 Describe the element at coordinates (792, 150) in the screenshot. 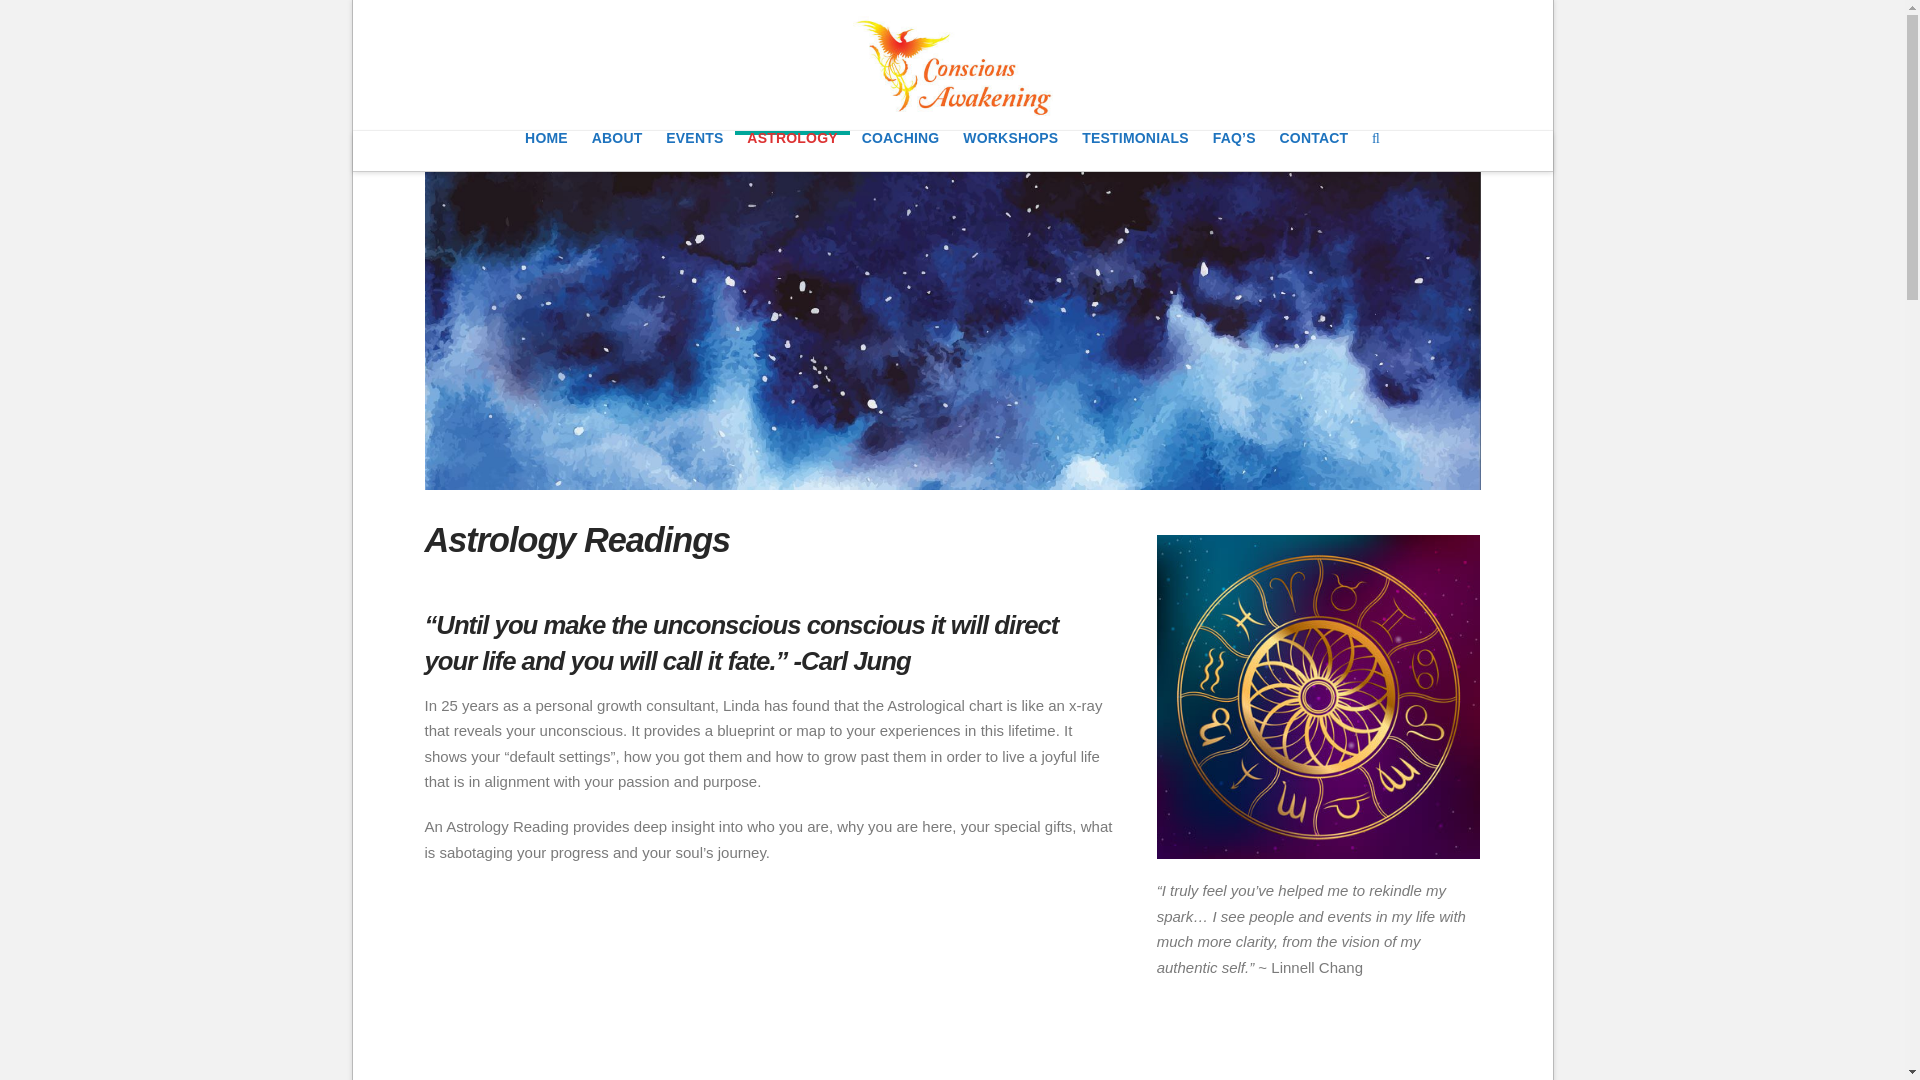

I see `ASTROLOGY` at that location.